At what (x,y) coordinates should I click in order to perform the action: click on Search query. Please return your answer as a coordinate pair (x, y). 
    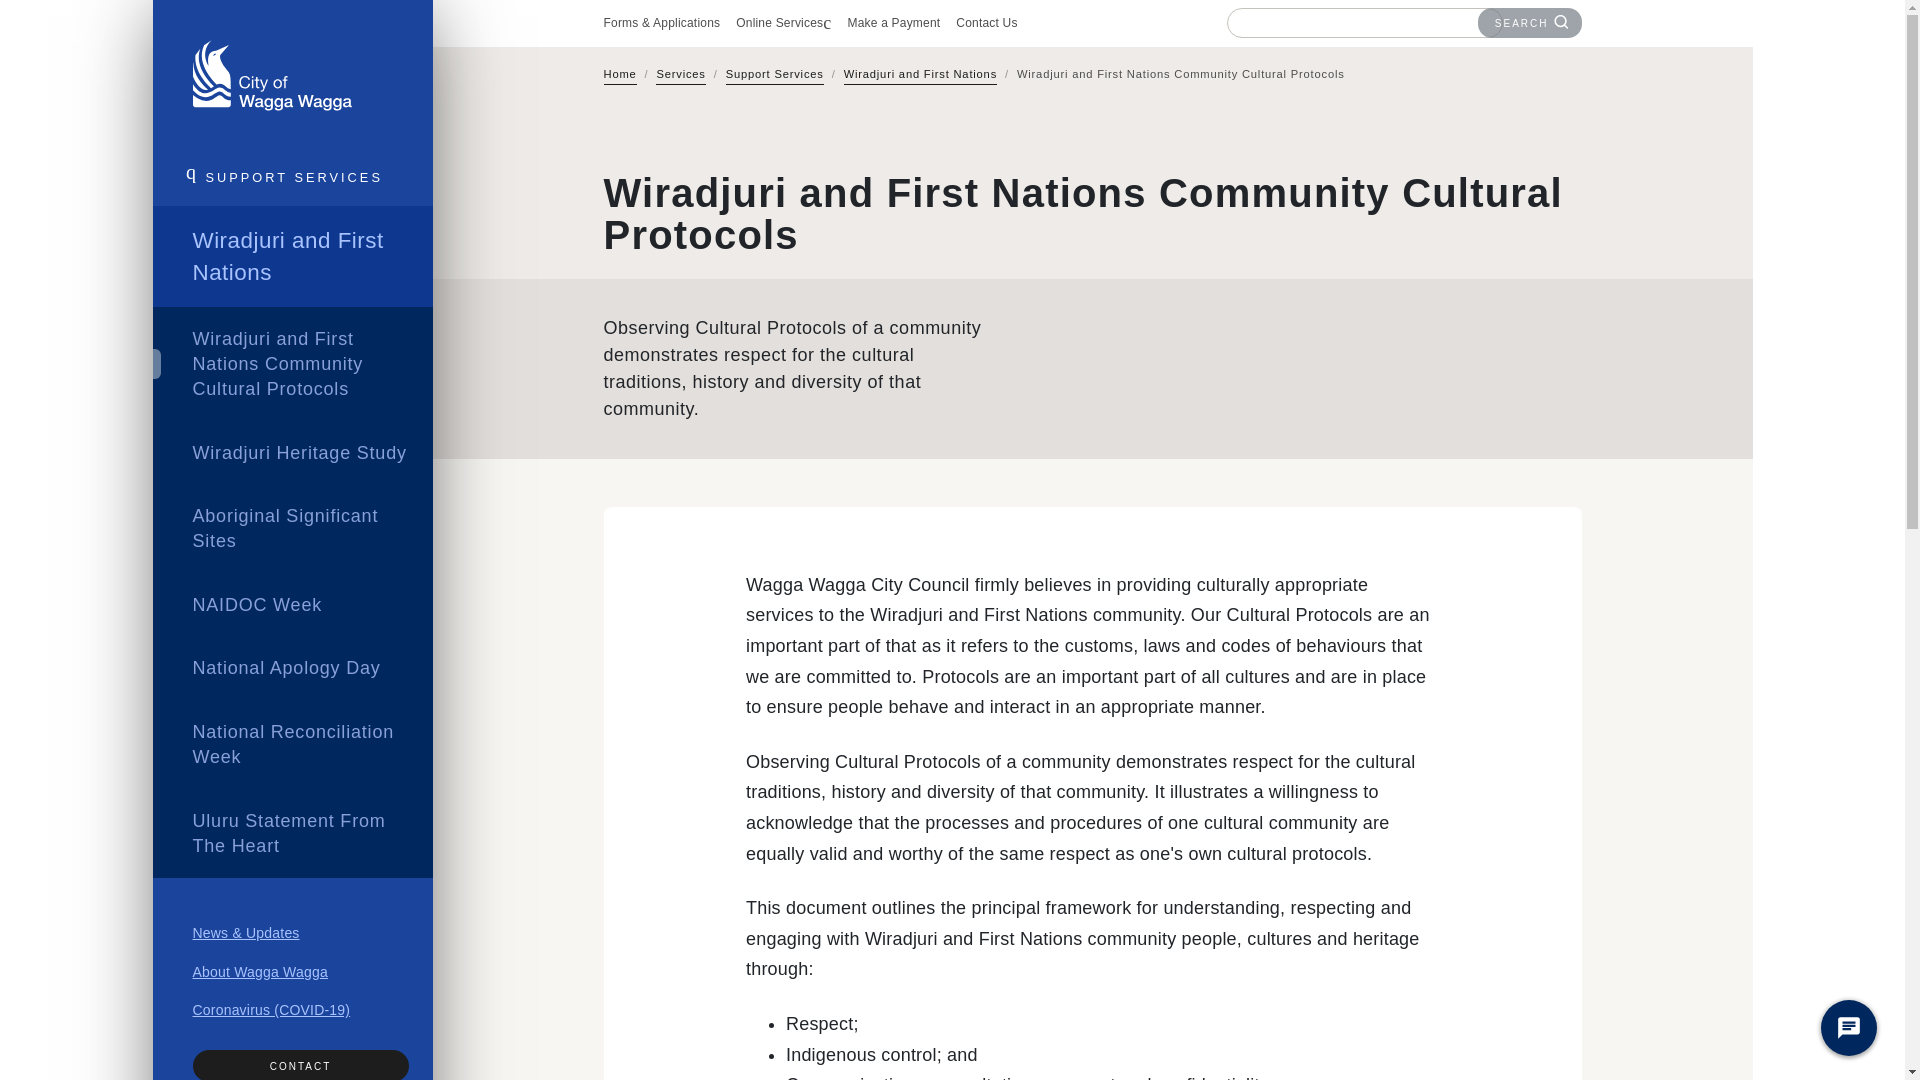
    Looking at the image, I should click on (1353, 22).